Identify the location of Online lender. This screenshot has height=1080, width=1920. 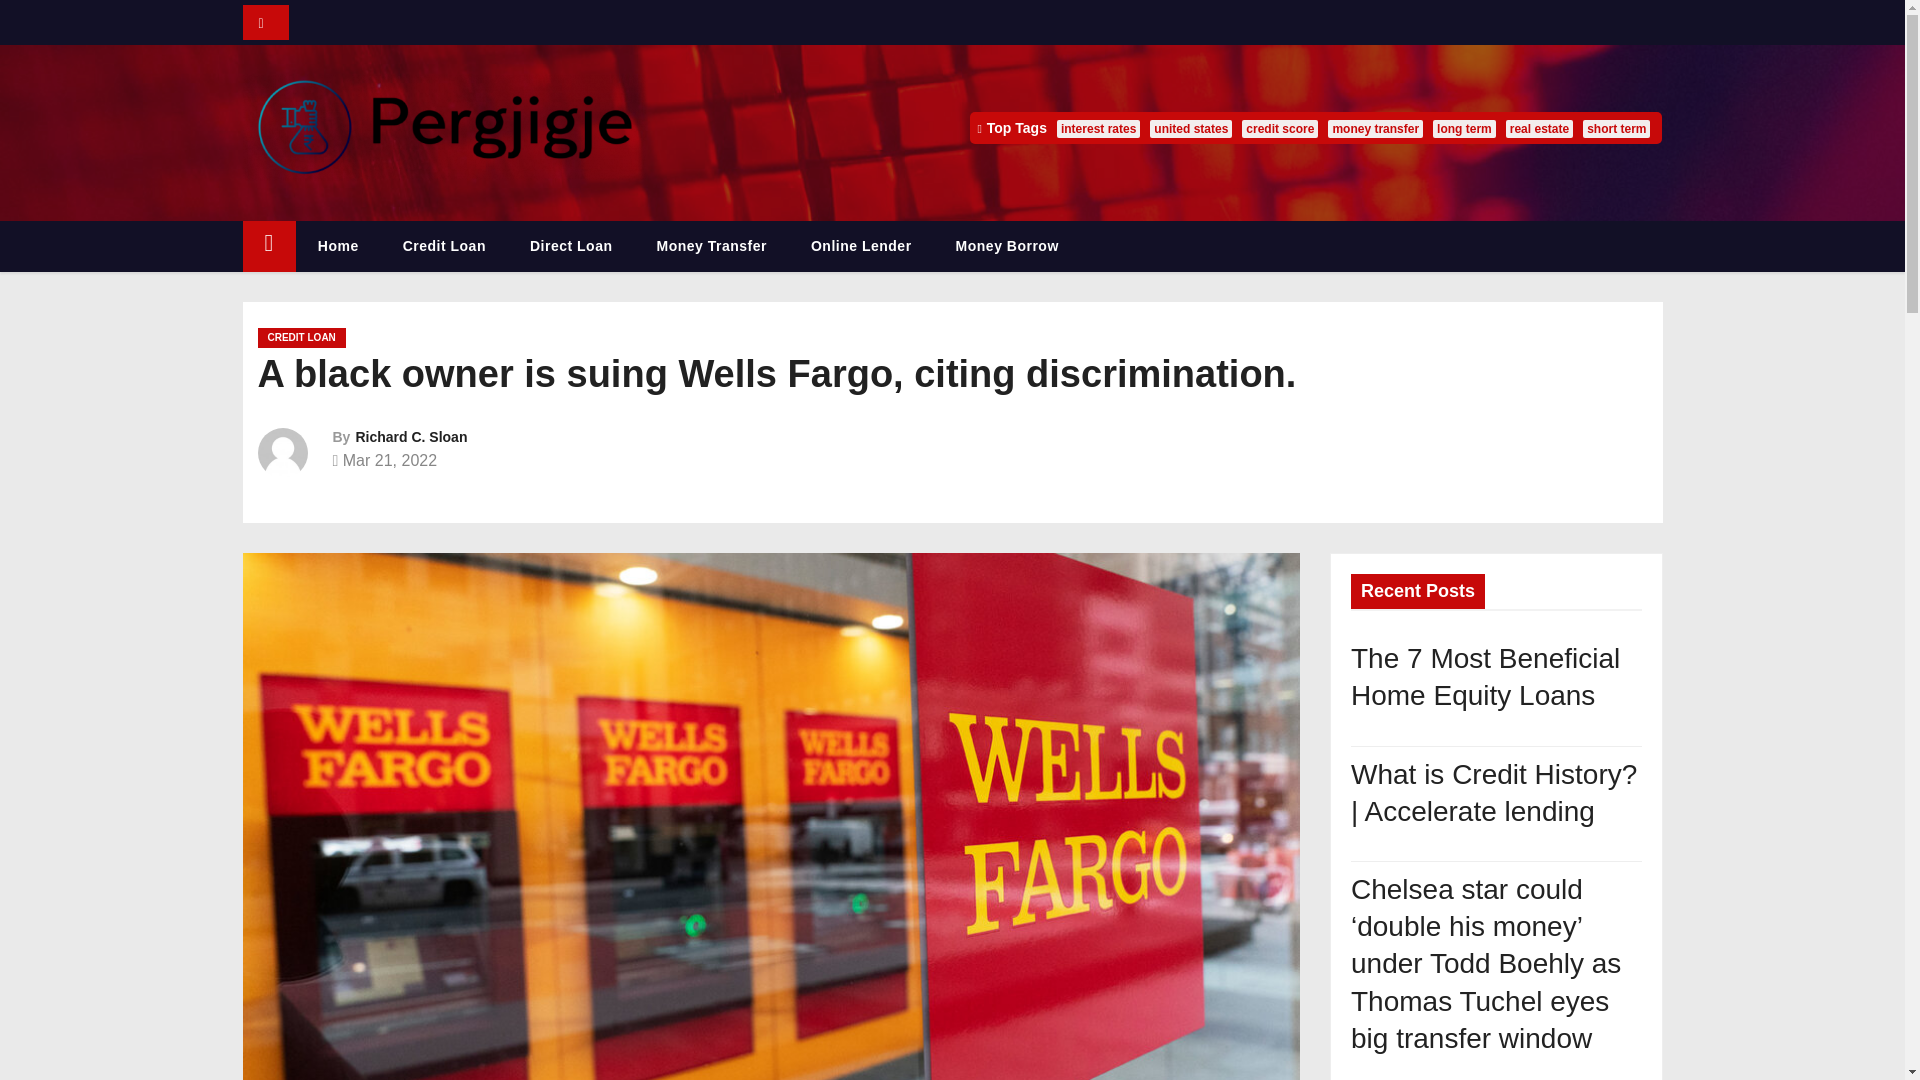
(861, 246).